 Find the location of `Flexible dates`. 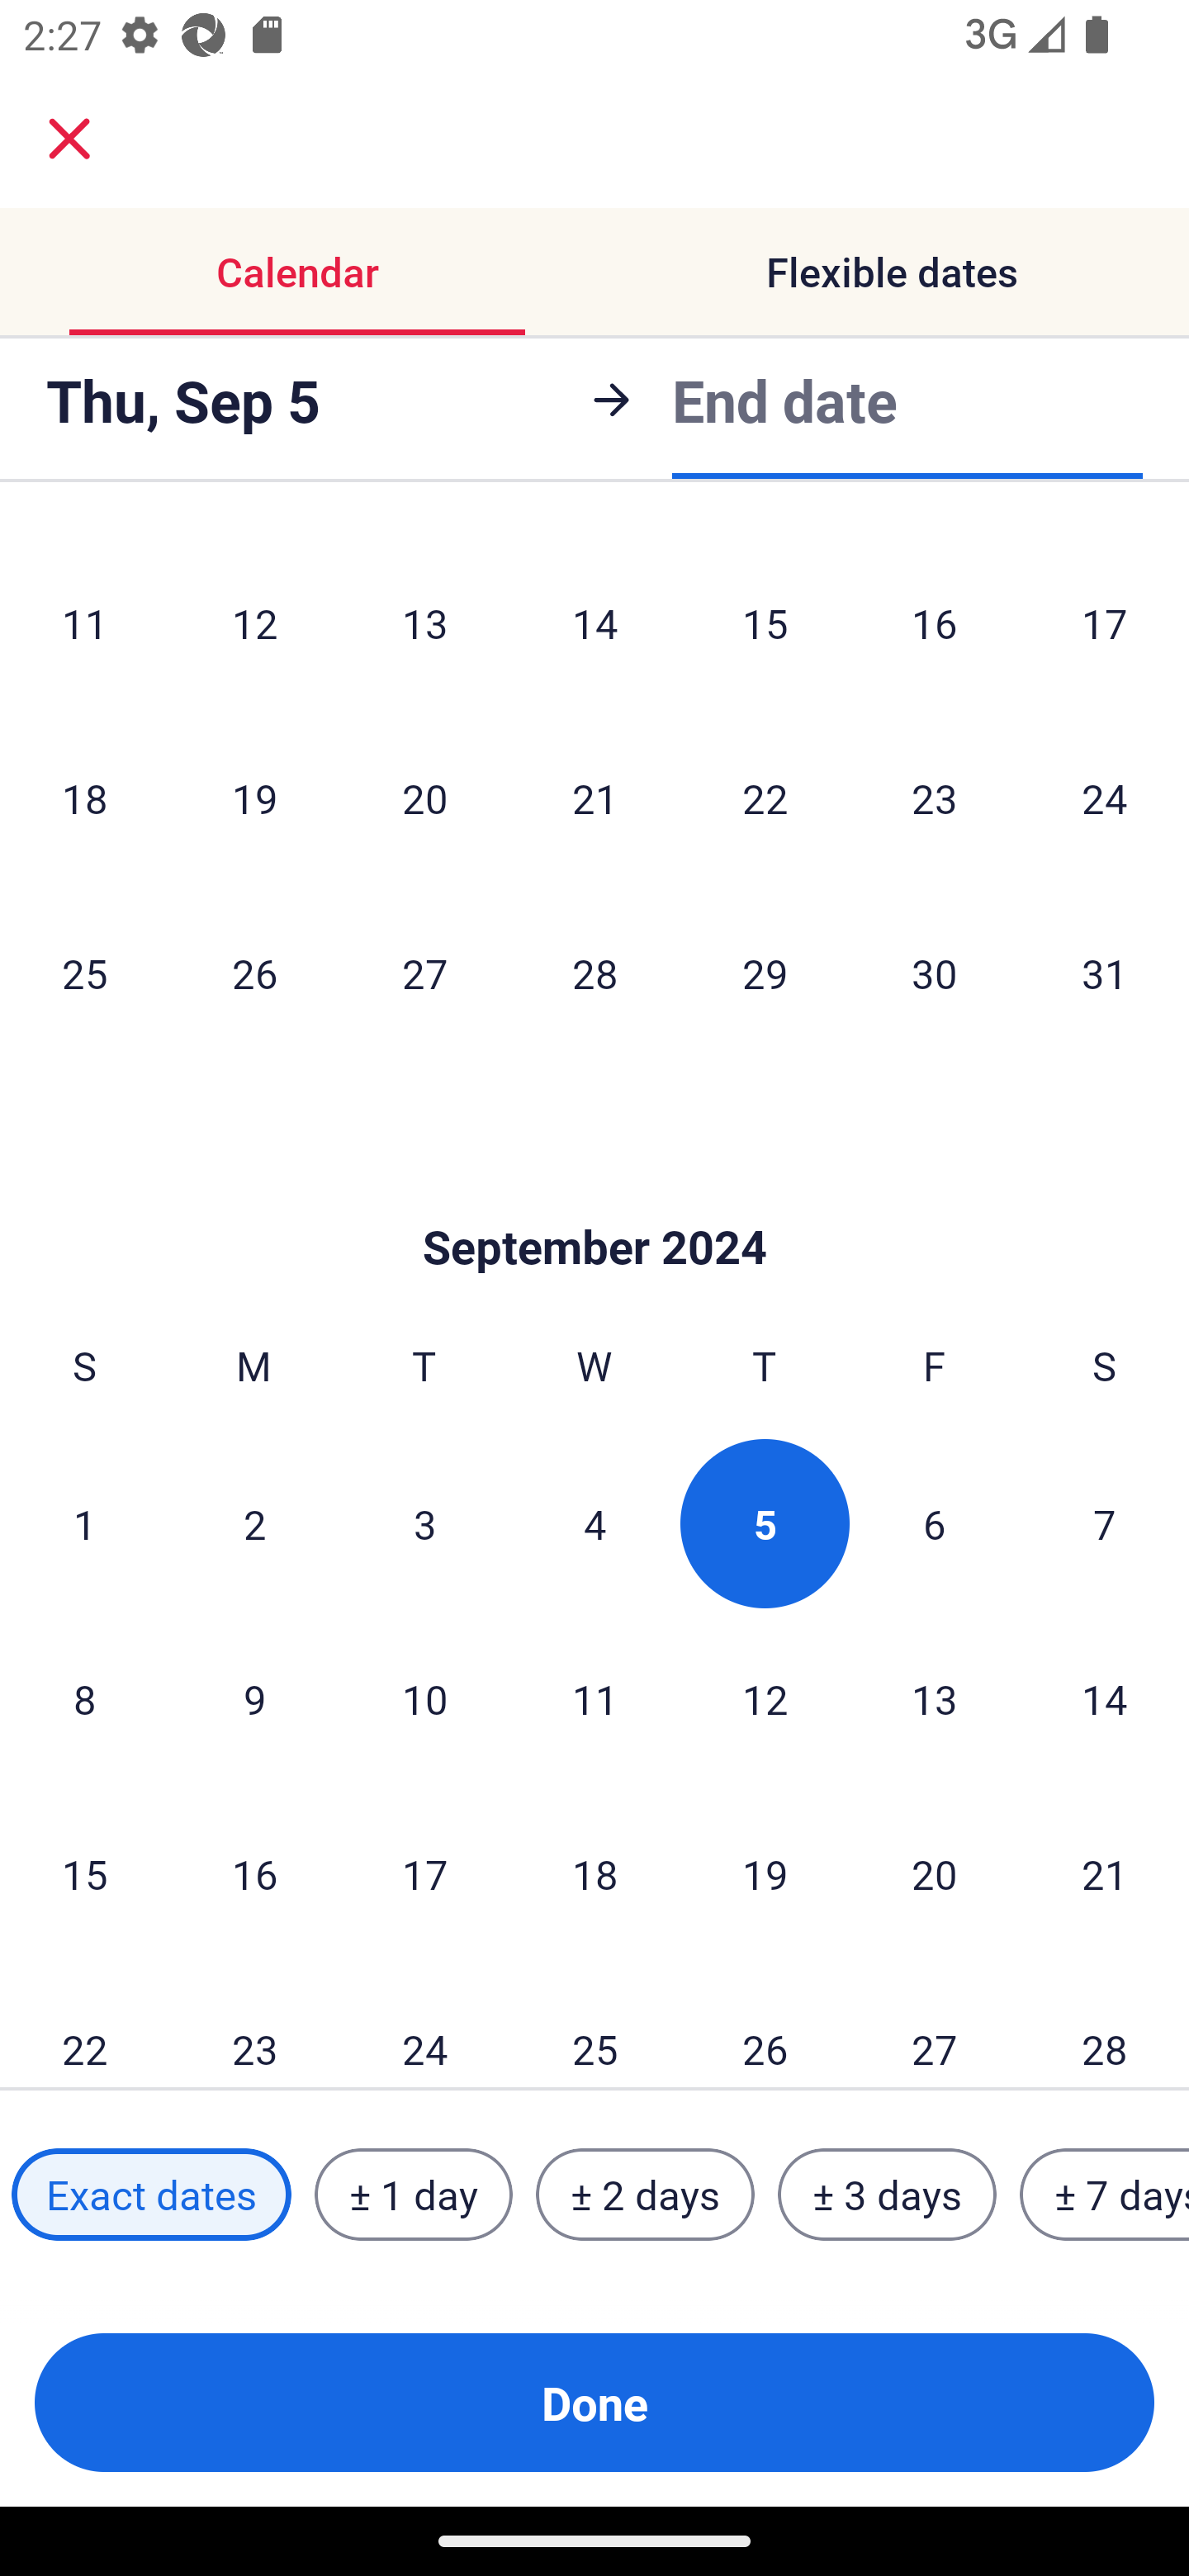

Flexible dates is located at coordinates (892, 271).